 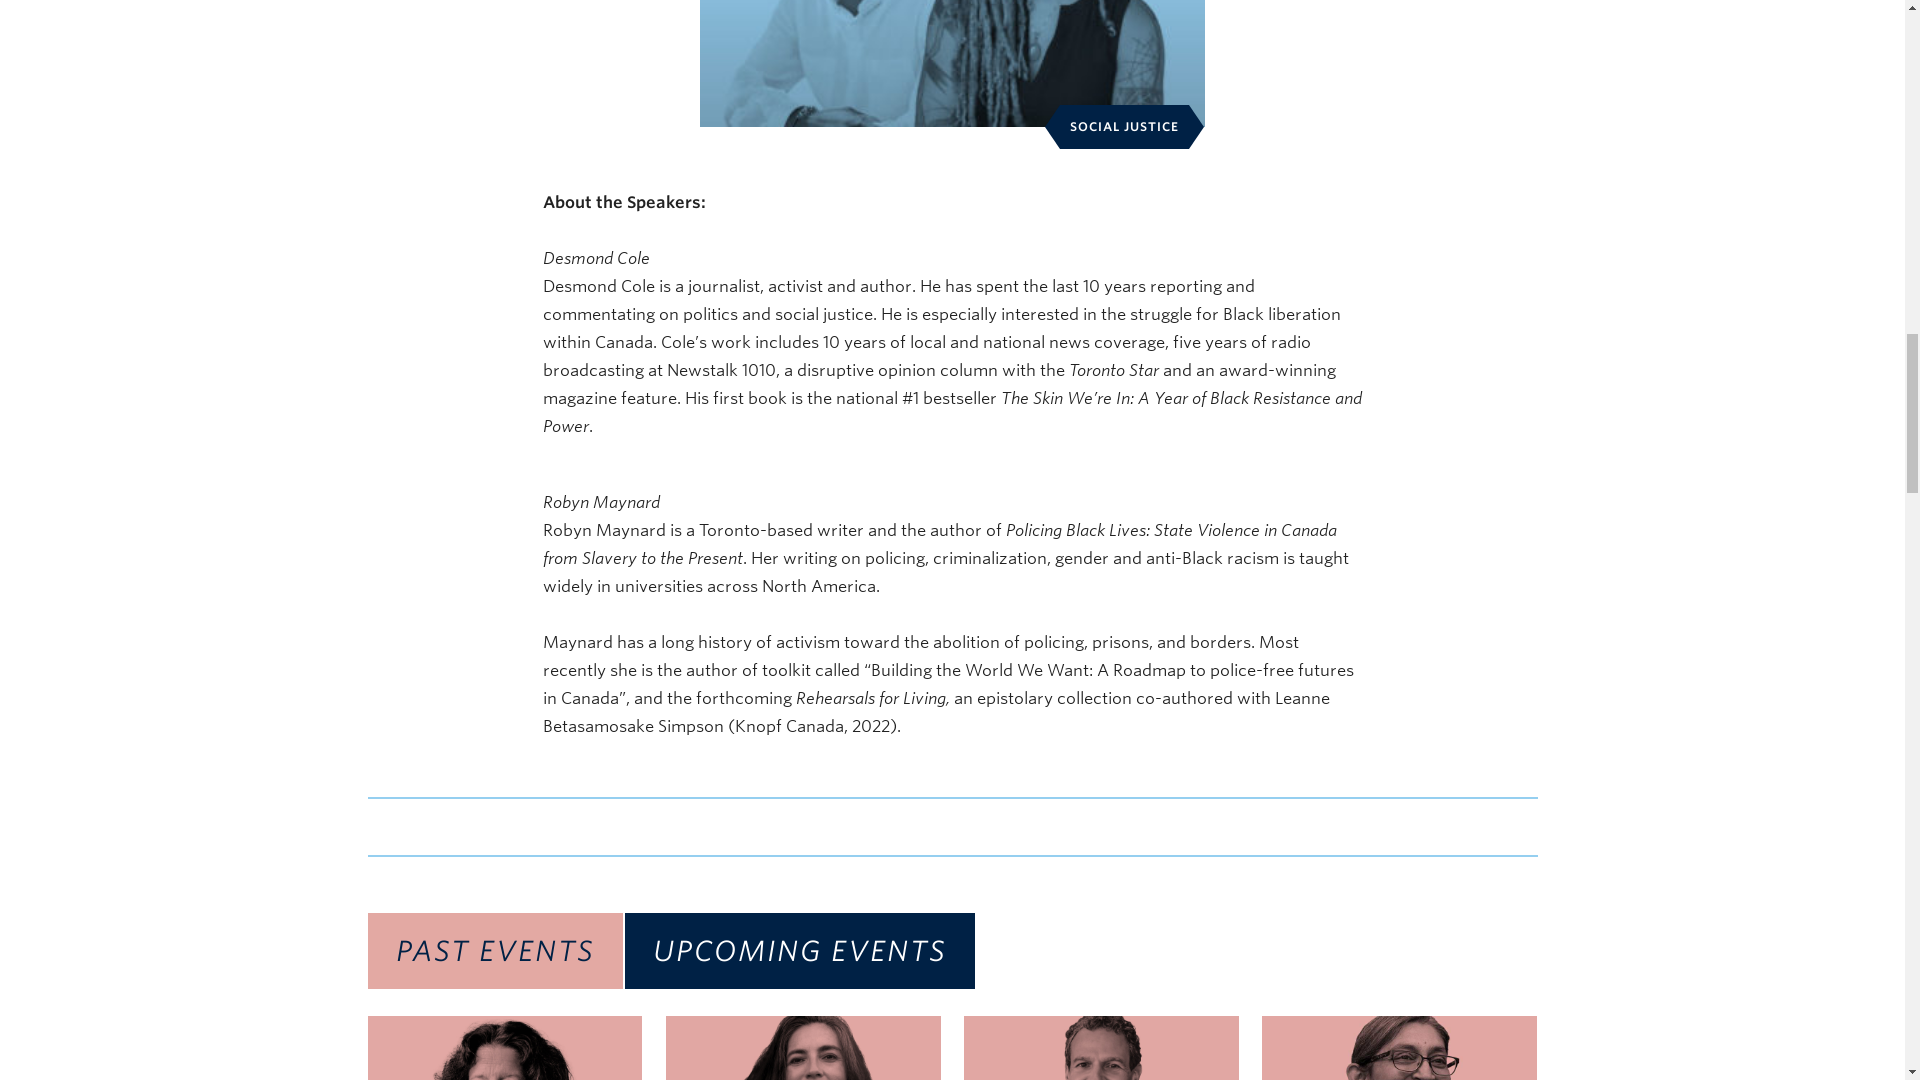 I want to click on MEDIA, so click(x=803, y=1048).